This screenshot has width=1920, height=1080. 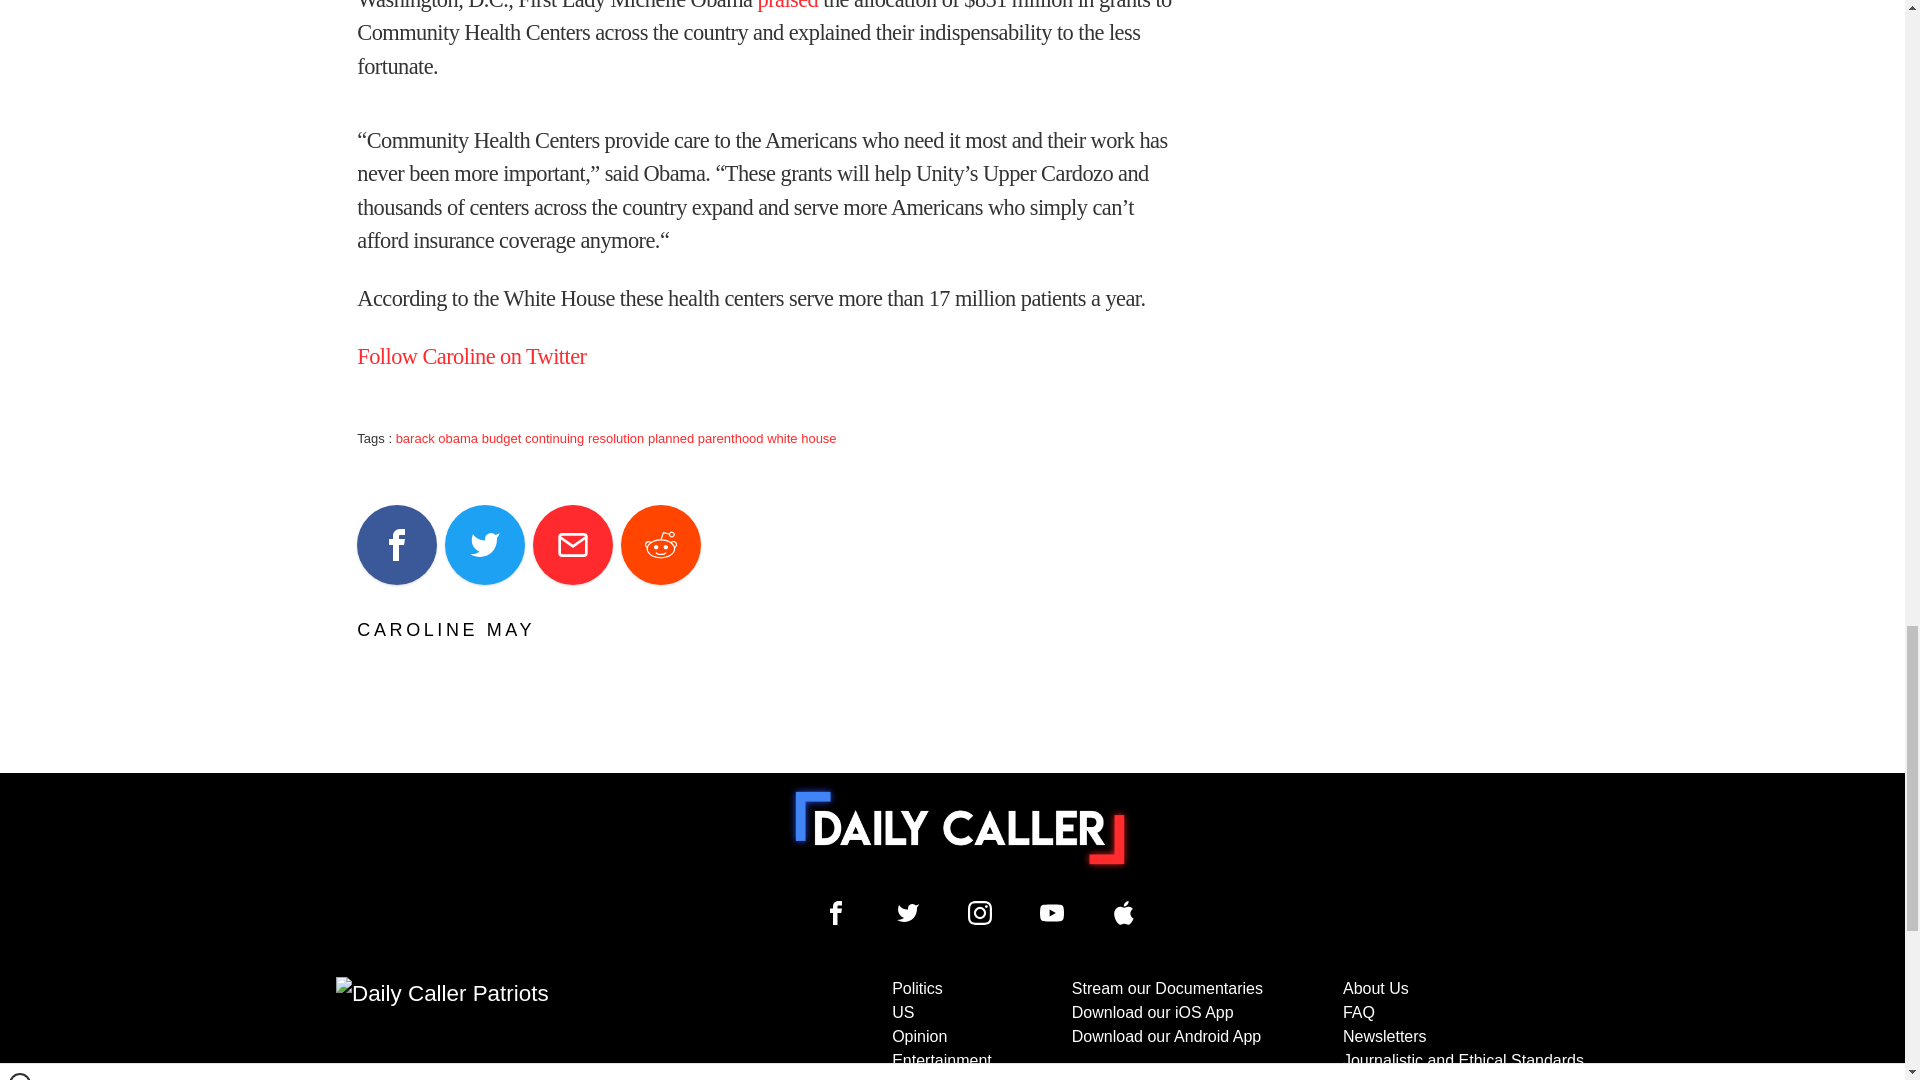 What do you see at coordinates (908, 912) in the screenshot?
I see `Daily Caller Twitter` at bounding box center [908, 912].